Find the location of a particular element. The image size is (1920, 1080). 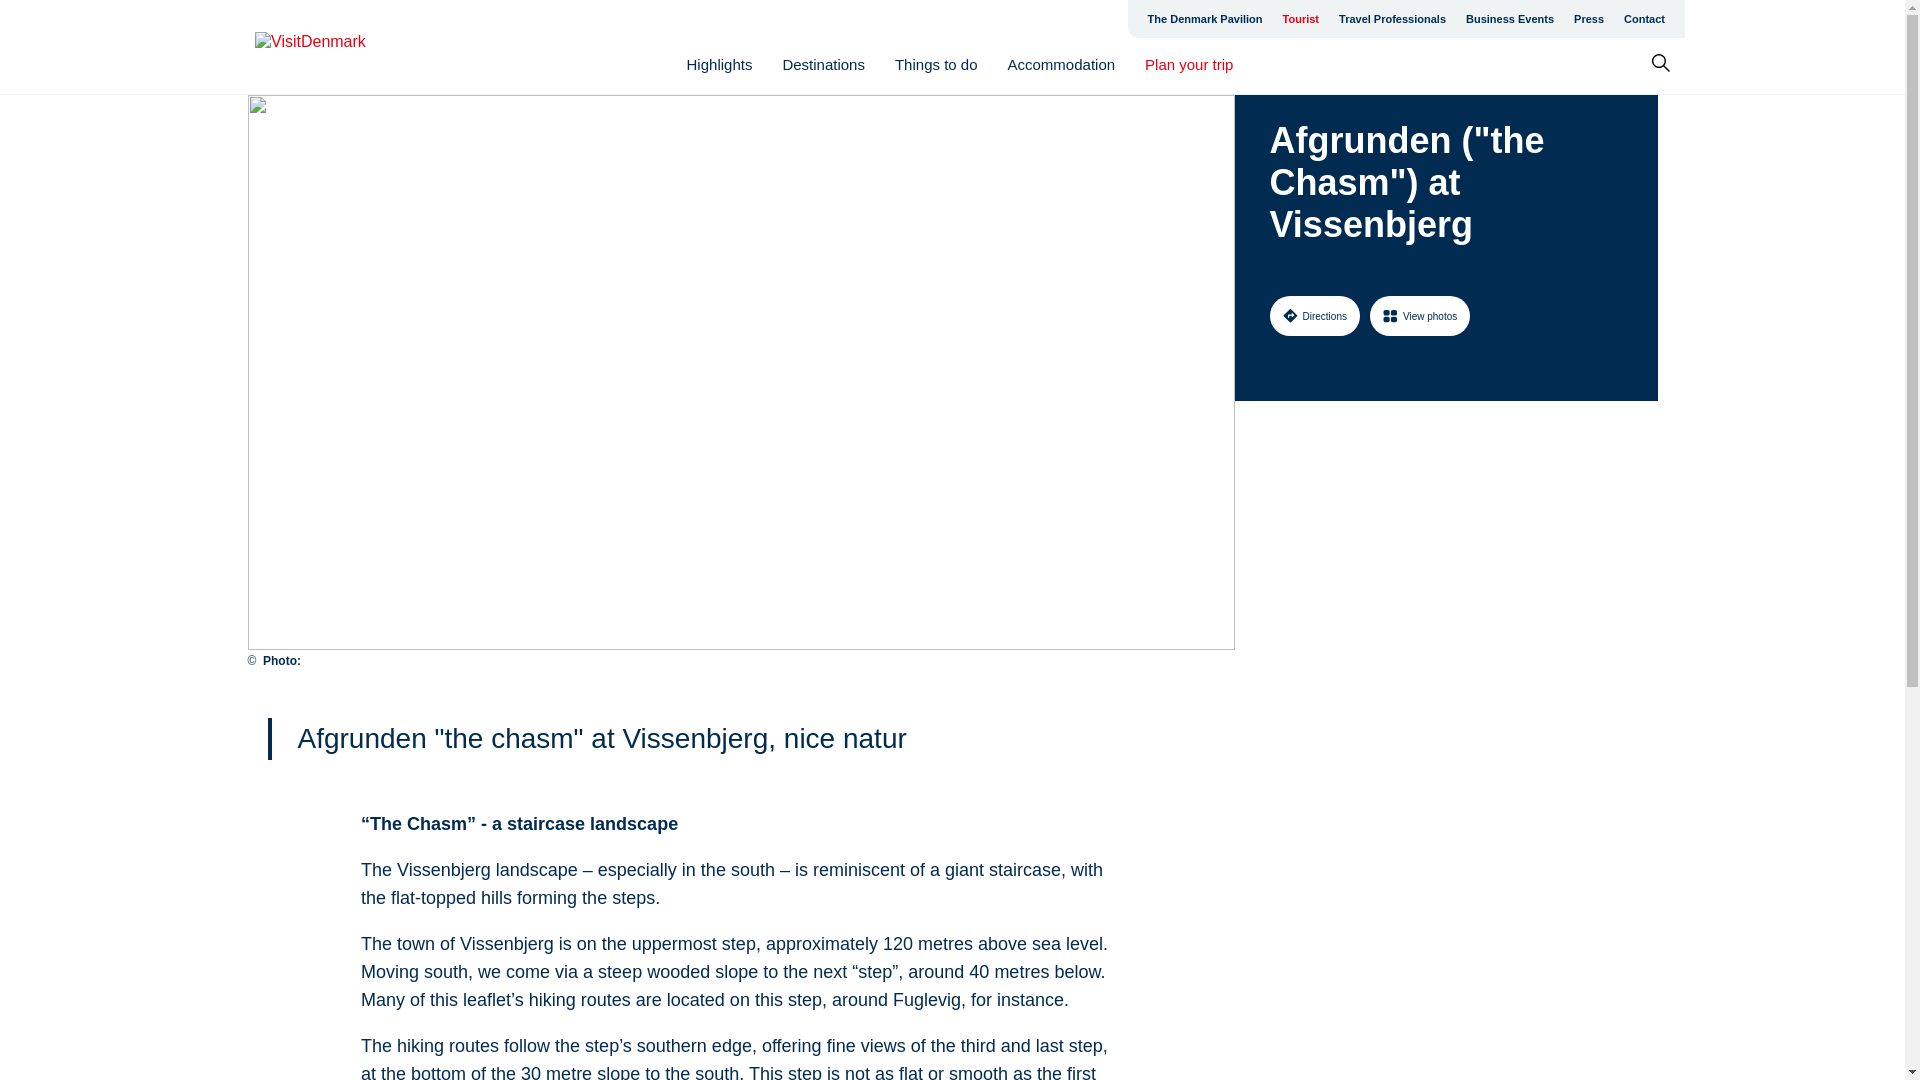

Business Events is located at coordinates (1510, 18).